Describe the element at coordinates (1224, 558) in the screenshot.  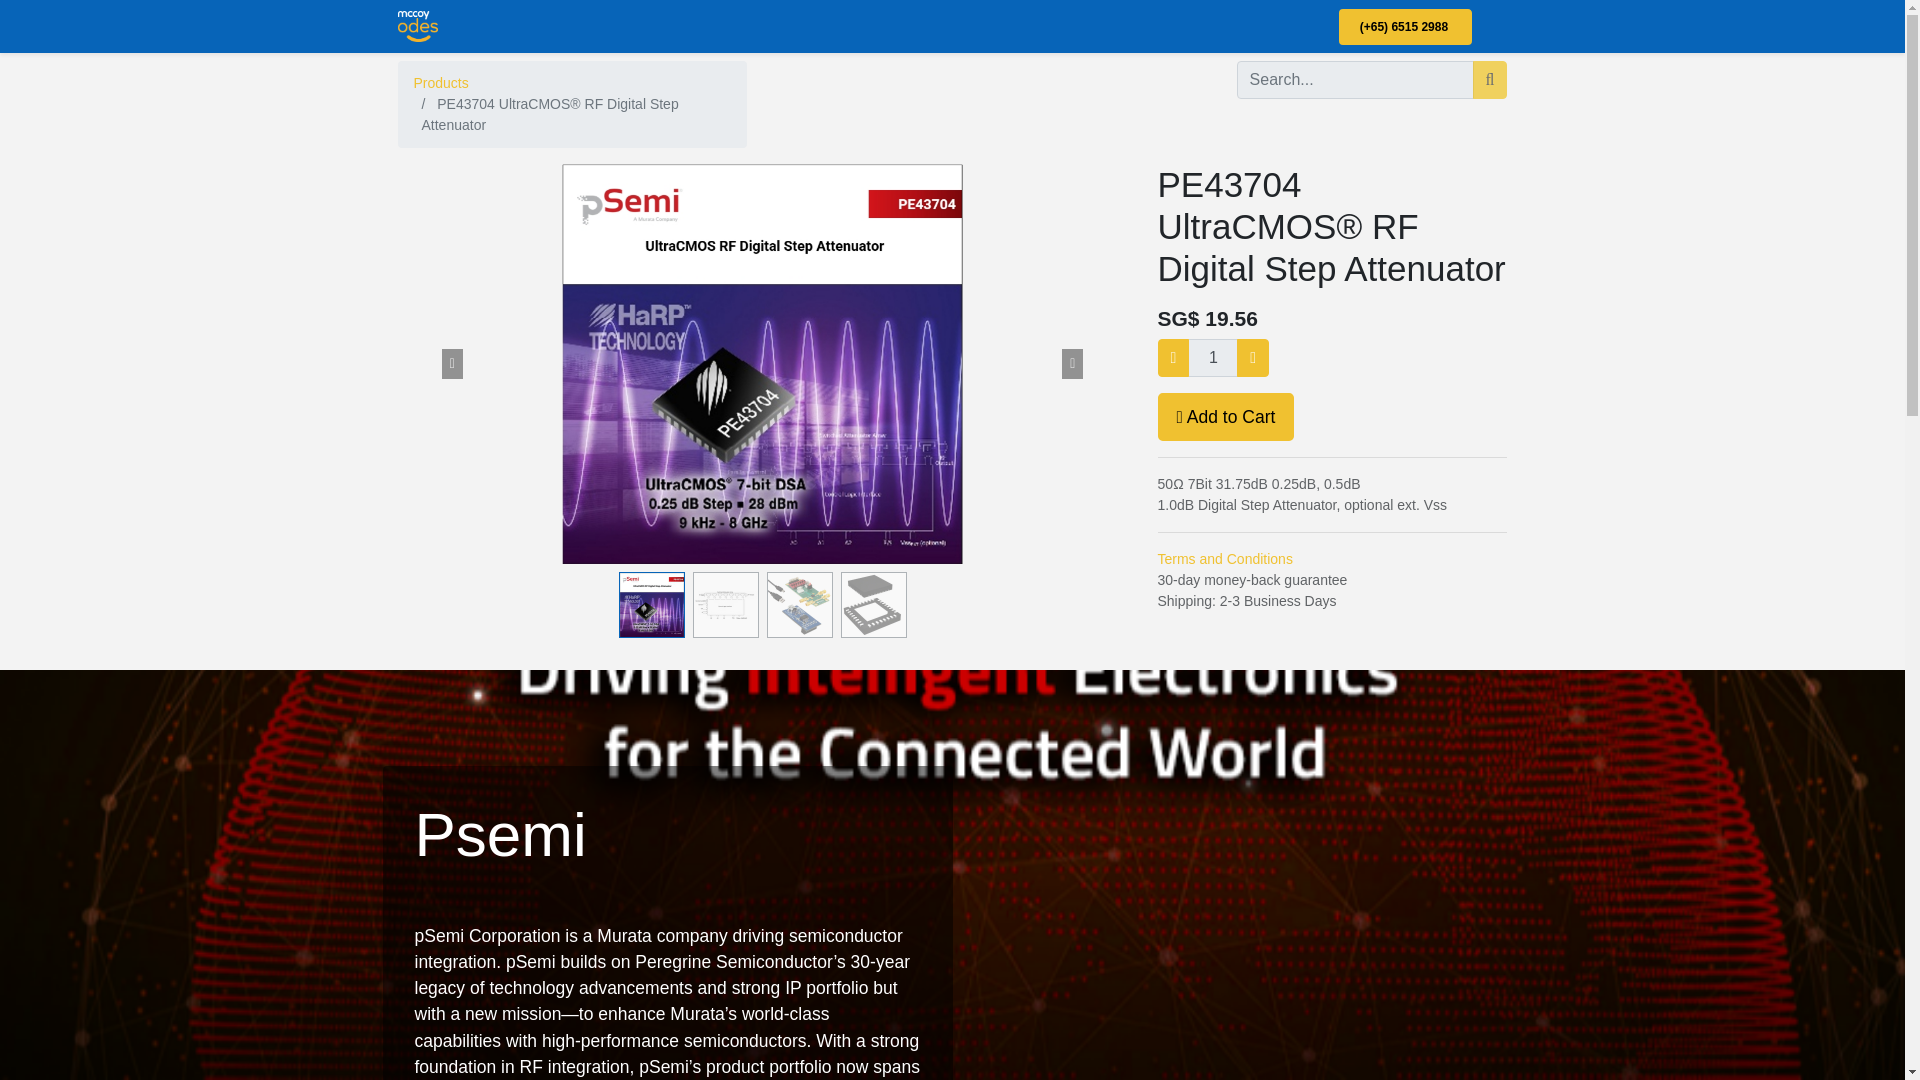
I see `Terms and Conditions` at that location.